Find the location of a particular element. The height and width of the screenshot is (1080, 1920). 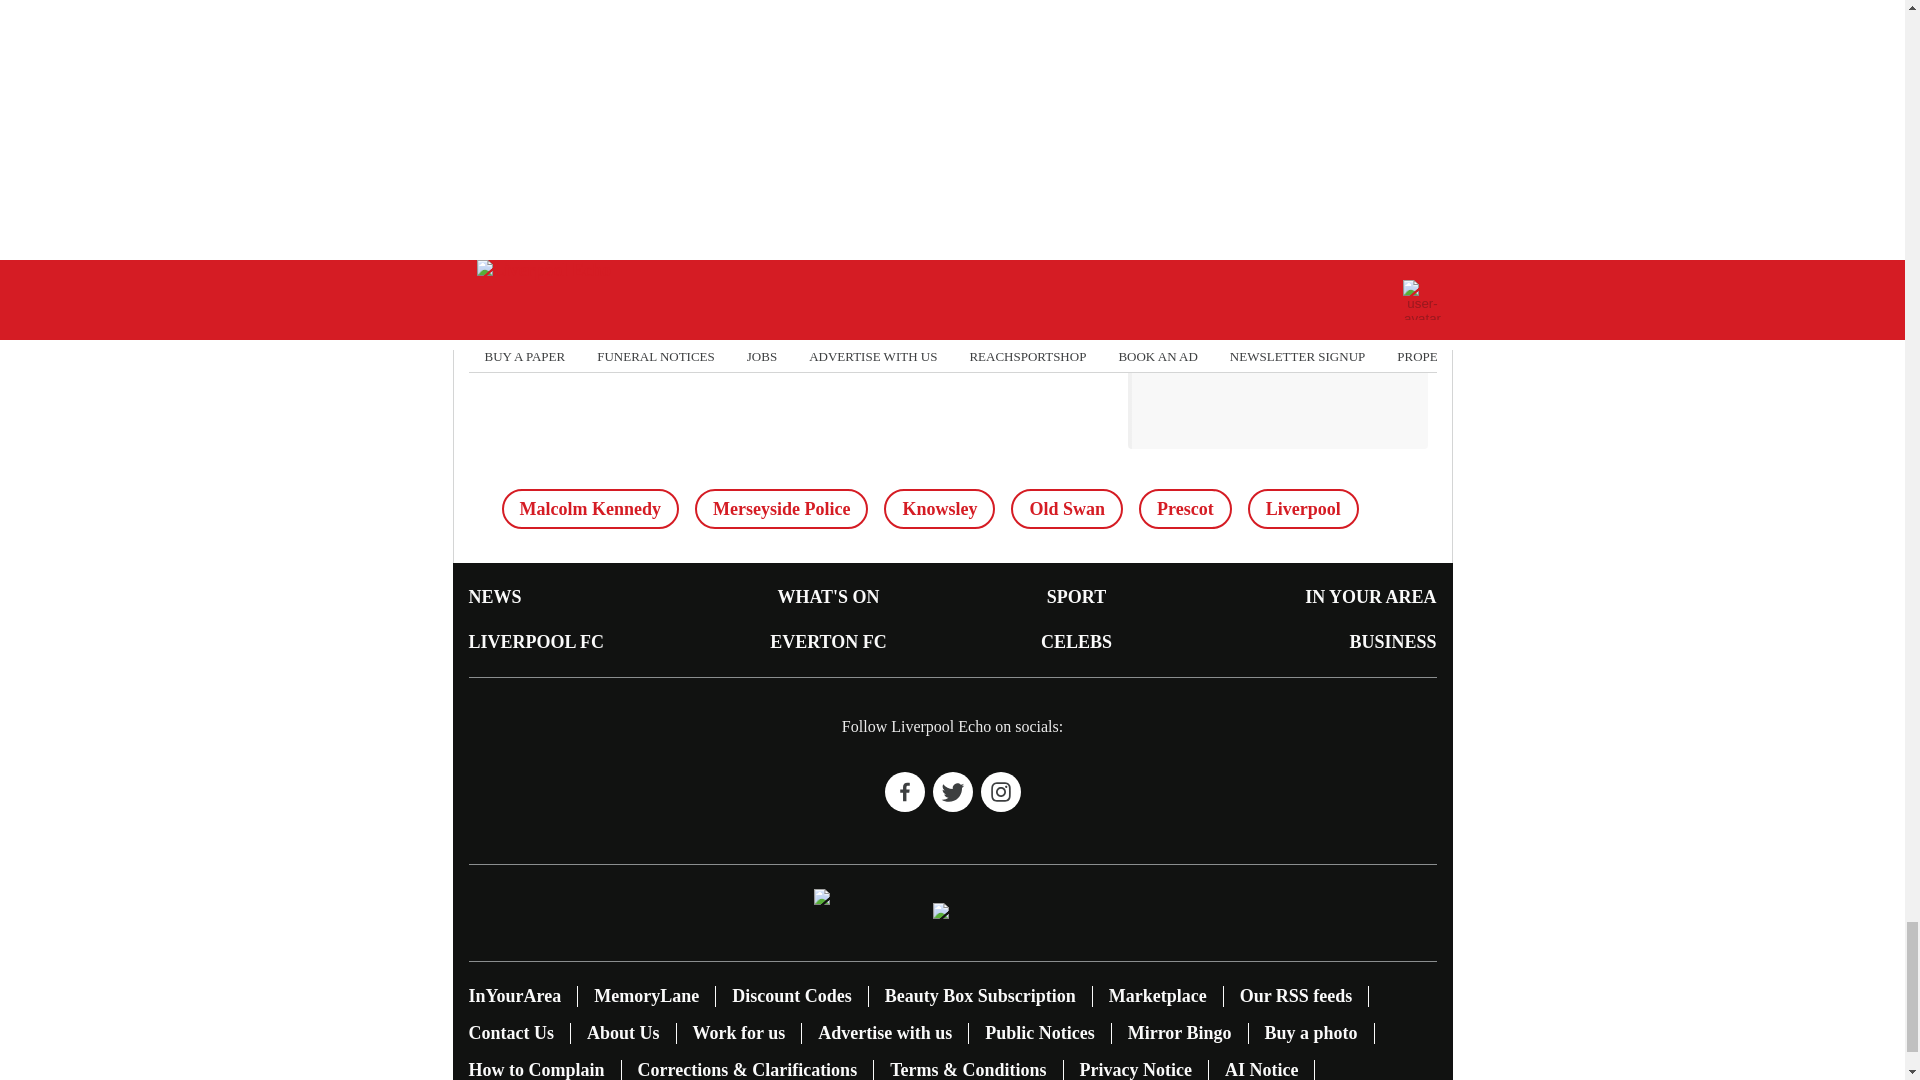

Knowsley is located at coordinates (938, 509).